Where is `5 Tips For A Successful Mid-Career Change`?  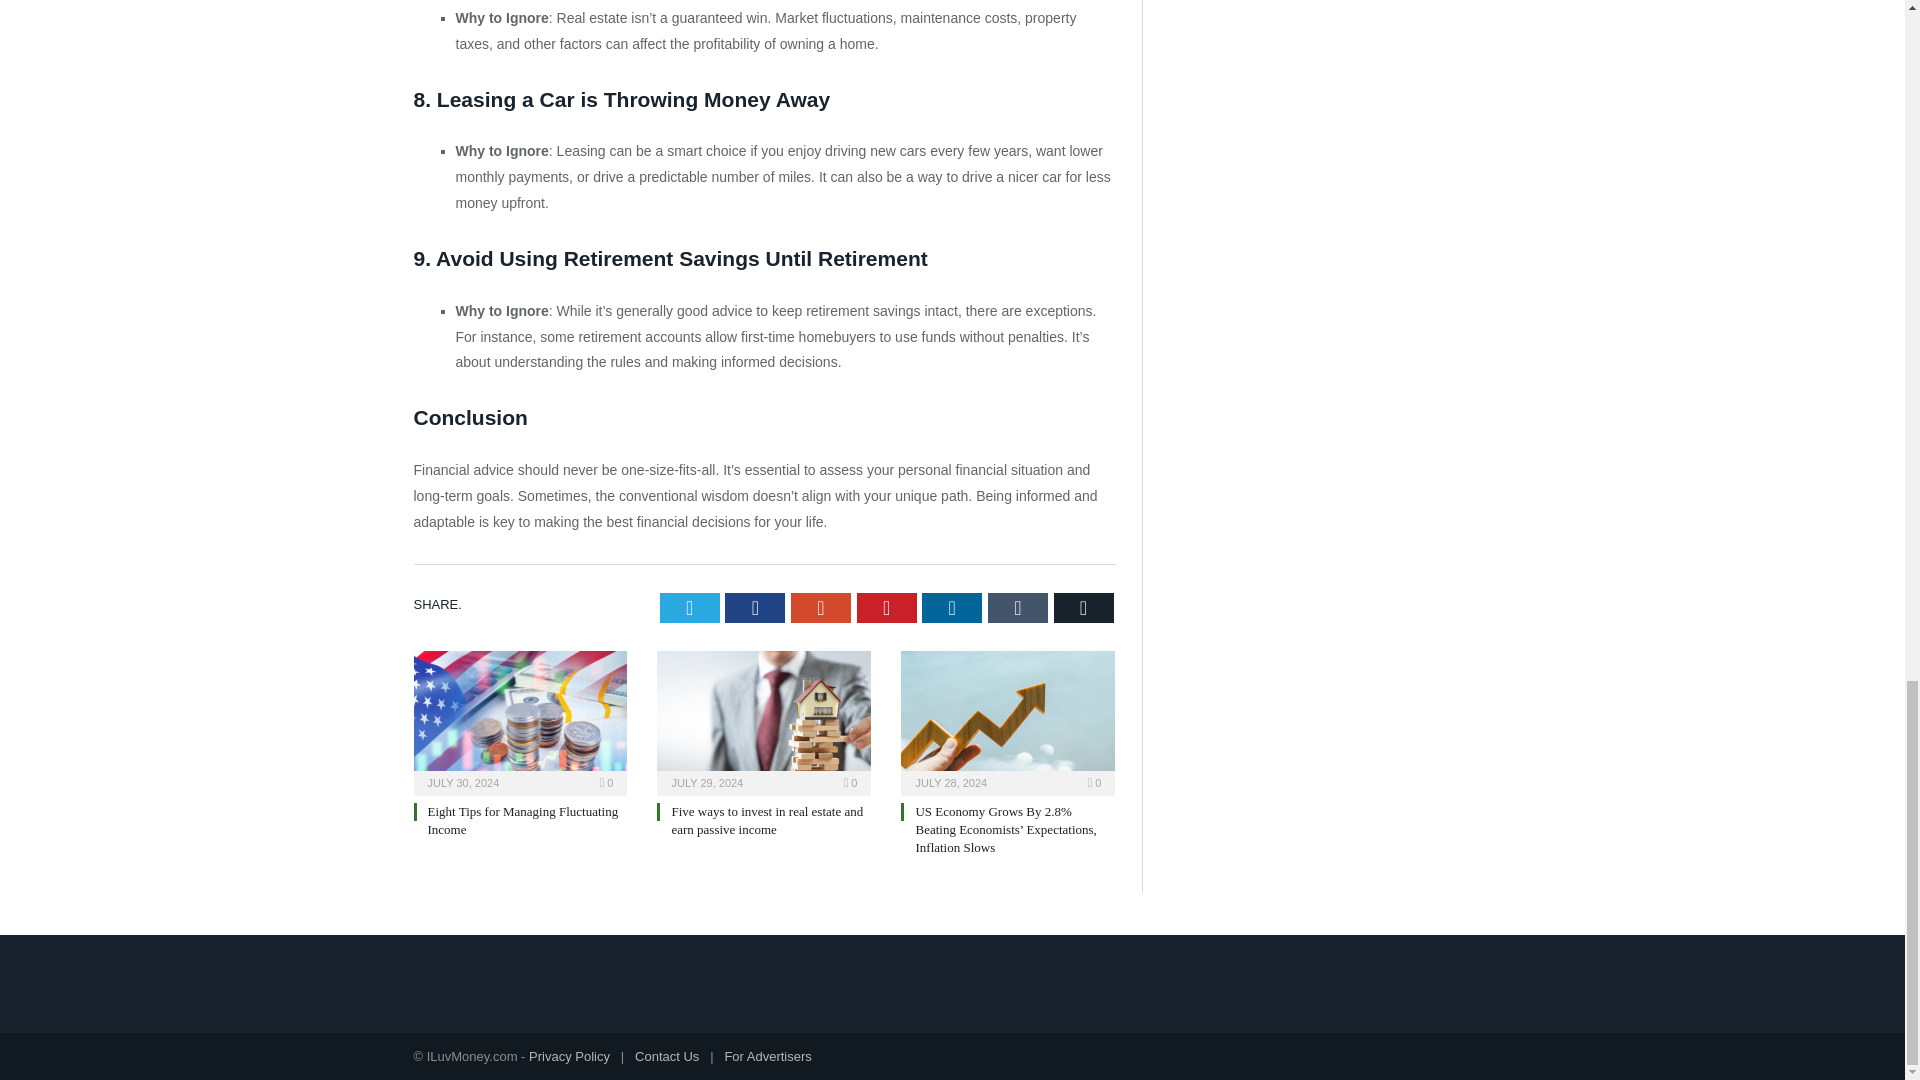 5 Tips For A Successful Mid-Career Change is located at coordinates (521, 838).